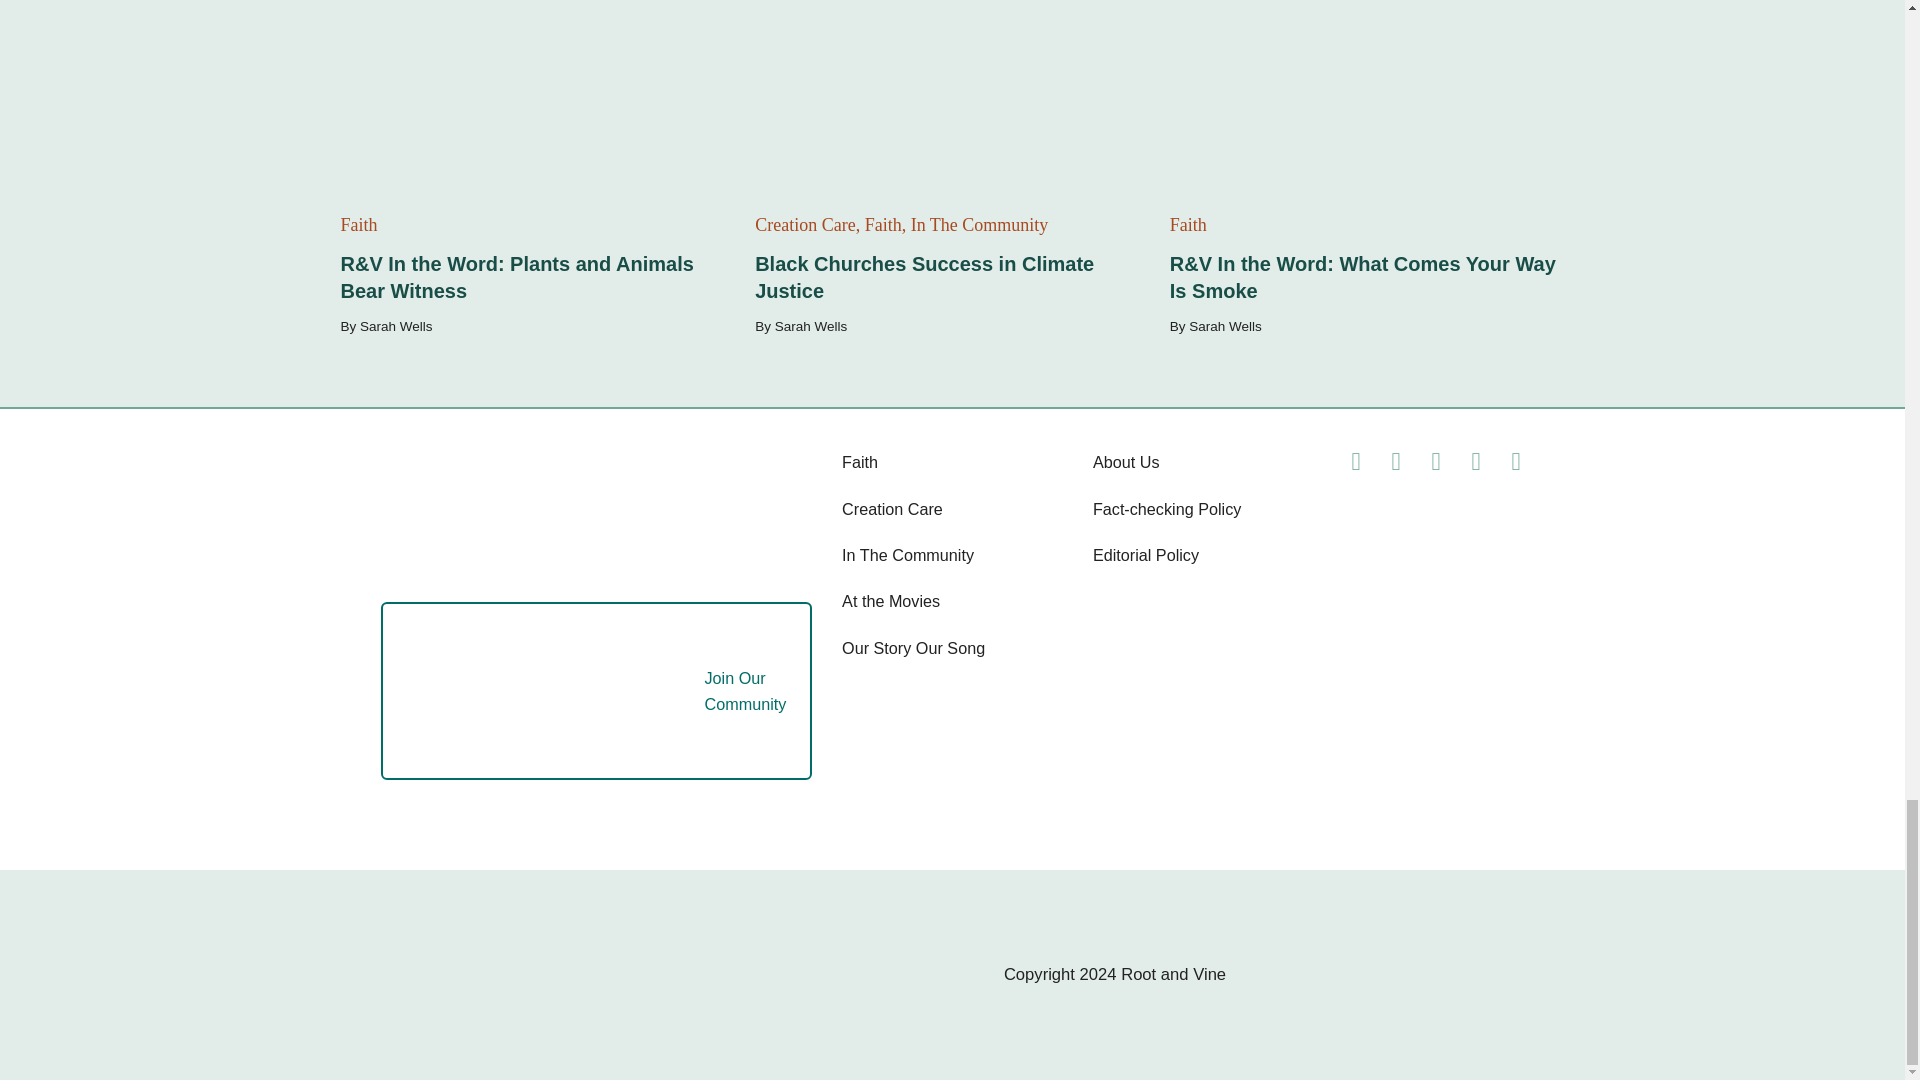  I want to click on Faith, so click(860, 461).